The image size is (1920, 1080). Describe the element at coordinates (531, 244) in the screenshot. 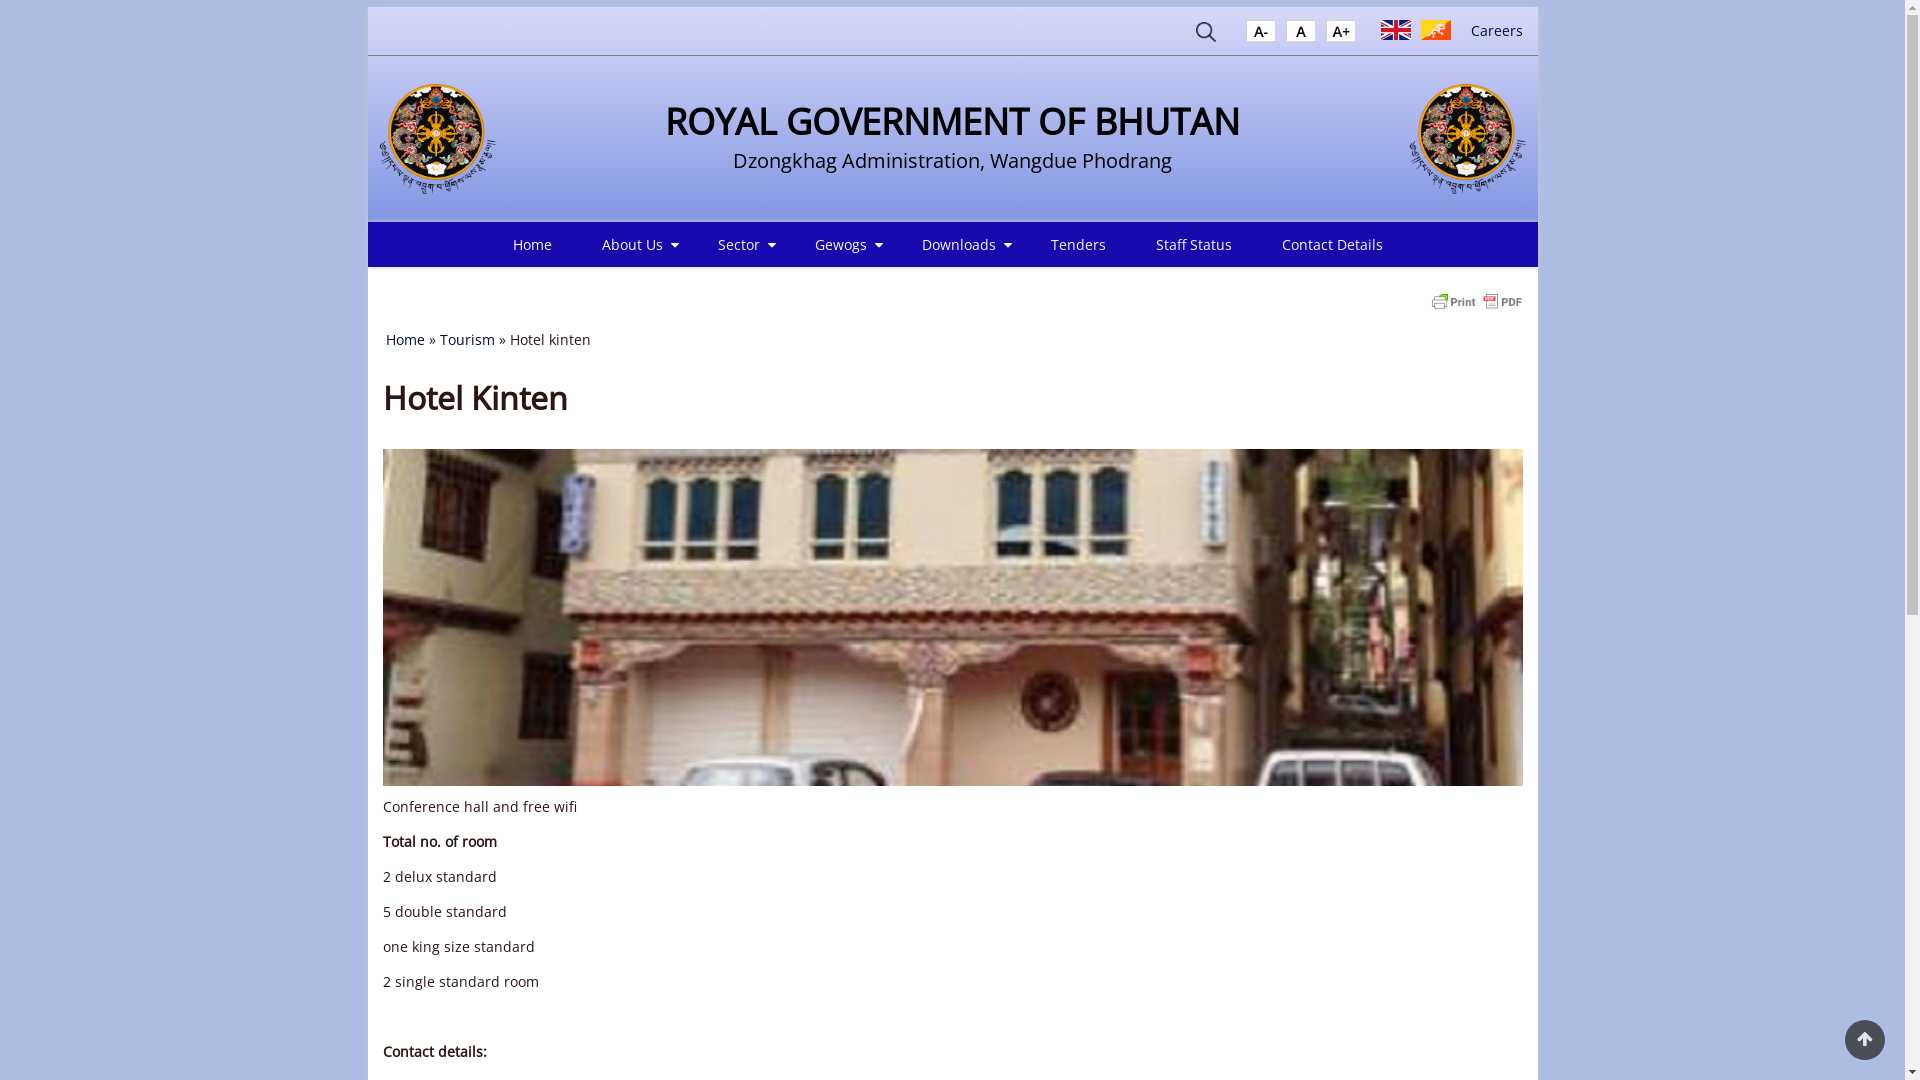

I see `Home` at that location.